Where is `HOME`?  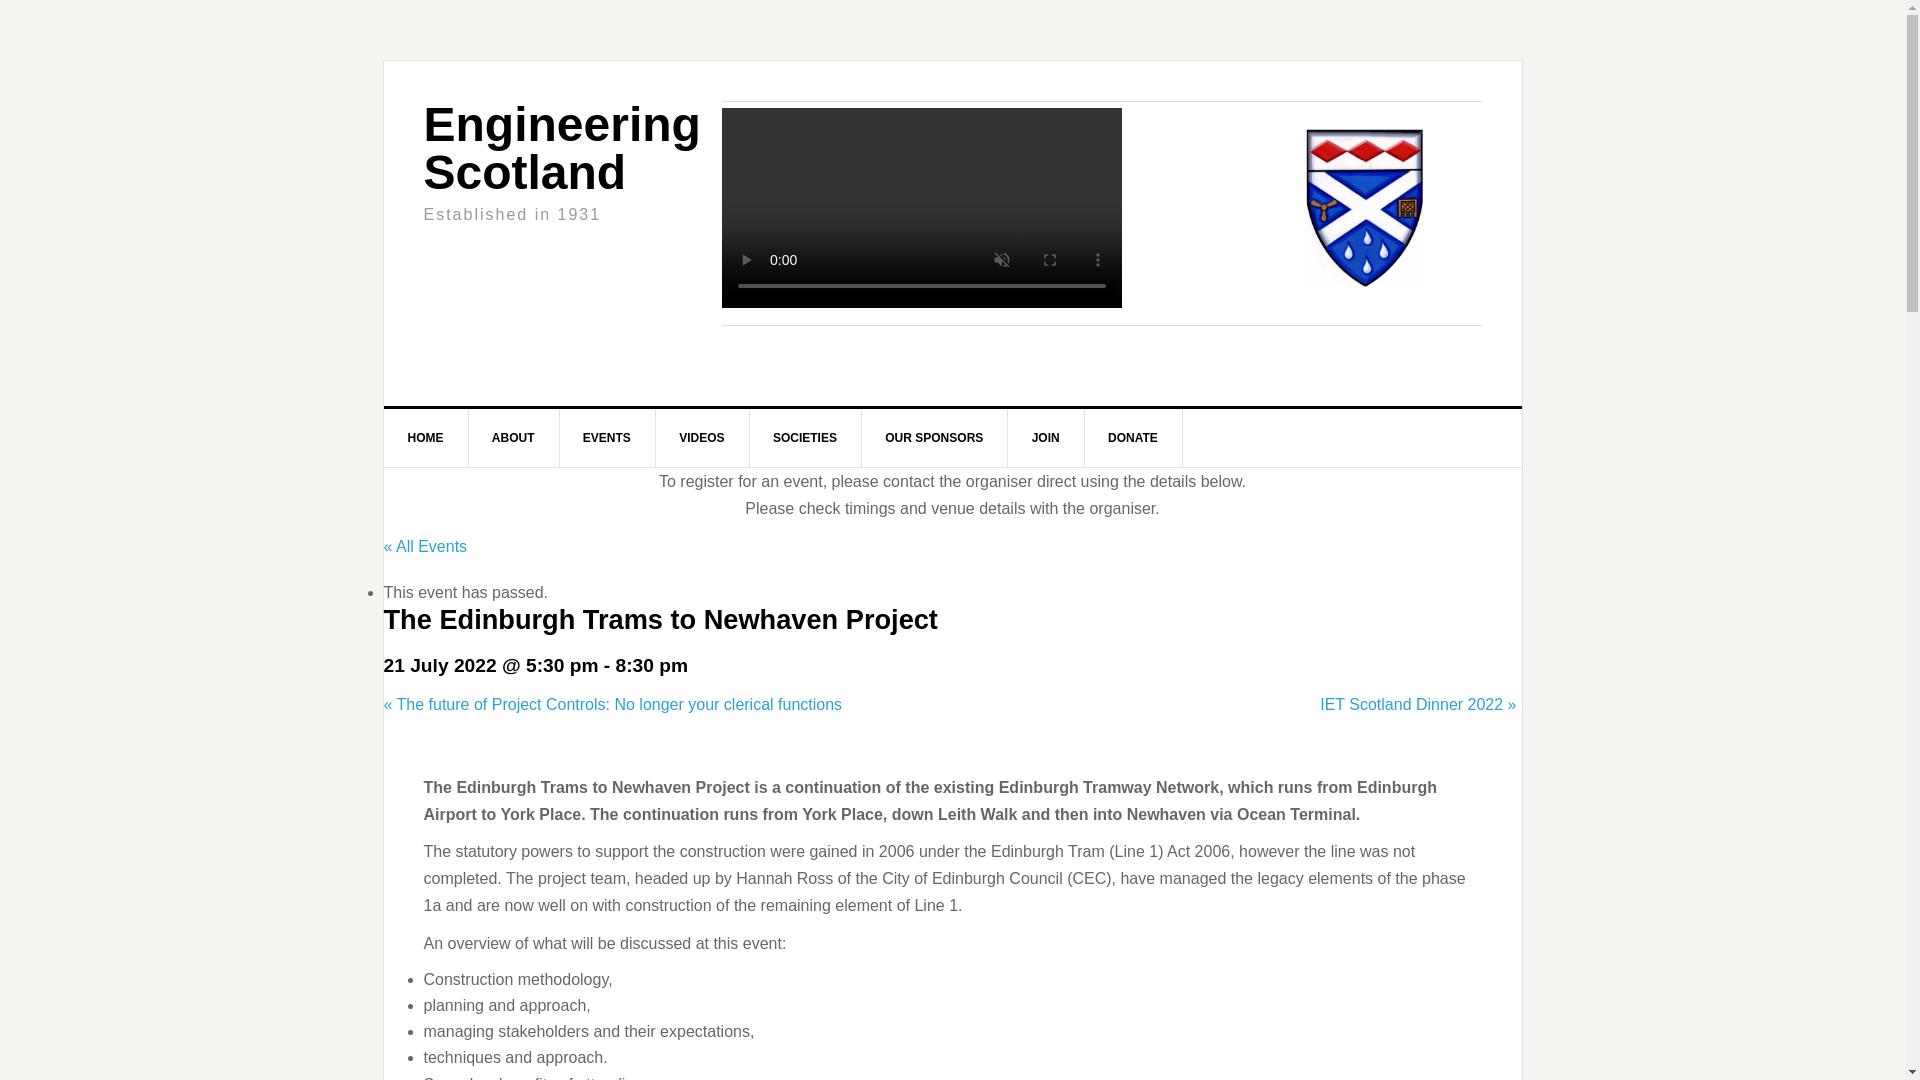
HOME is located at coordinates (426, 438).